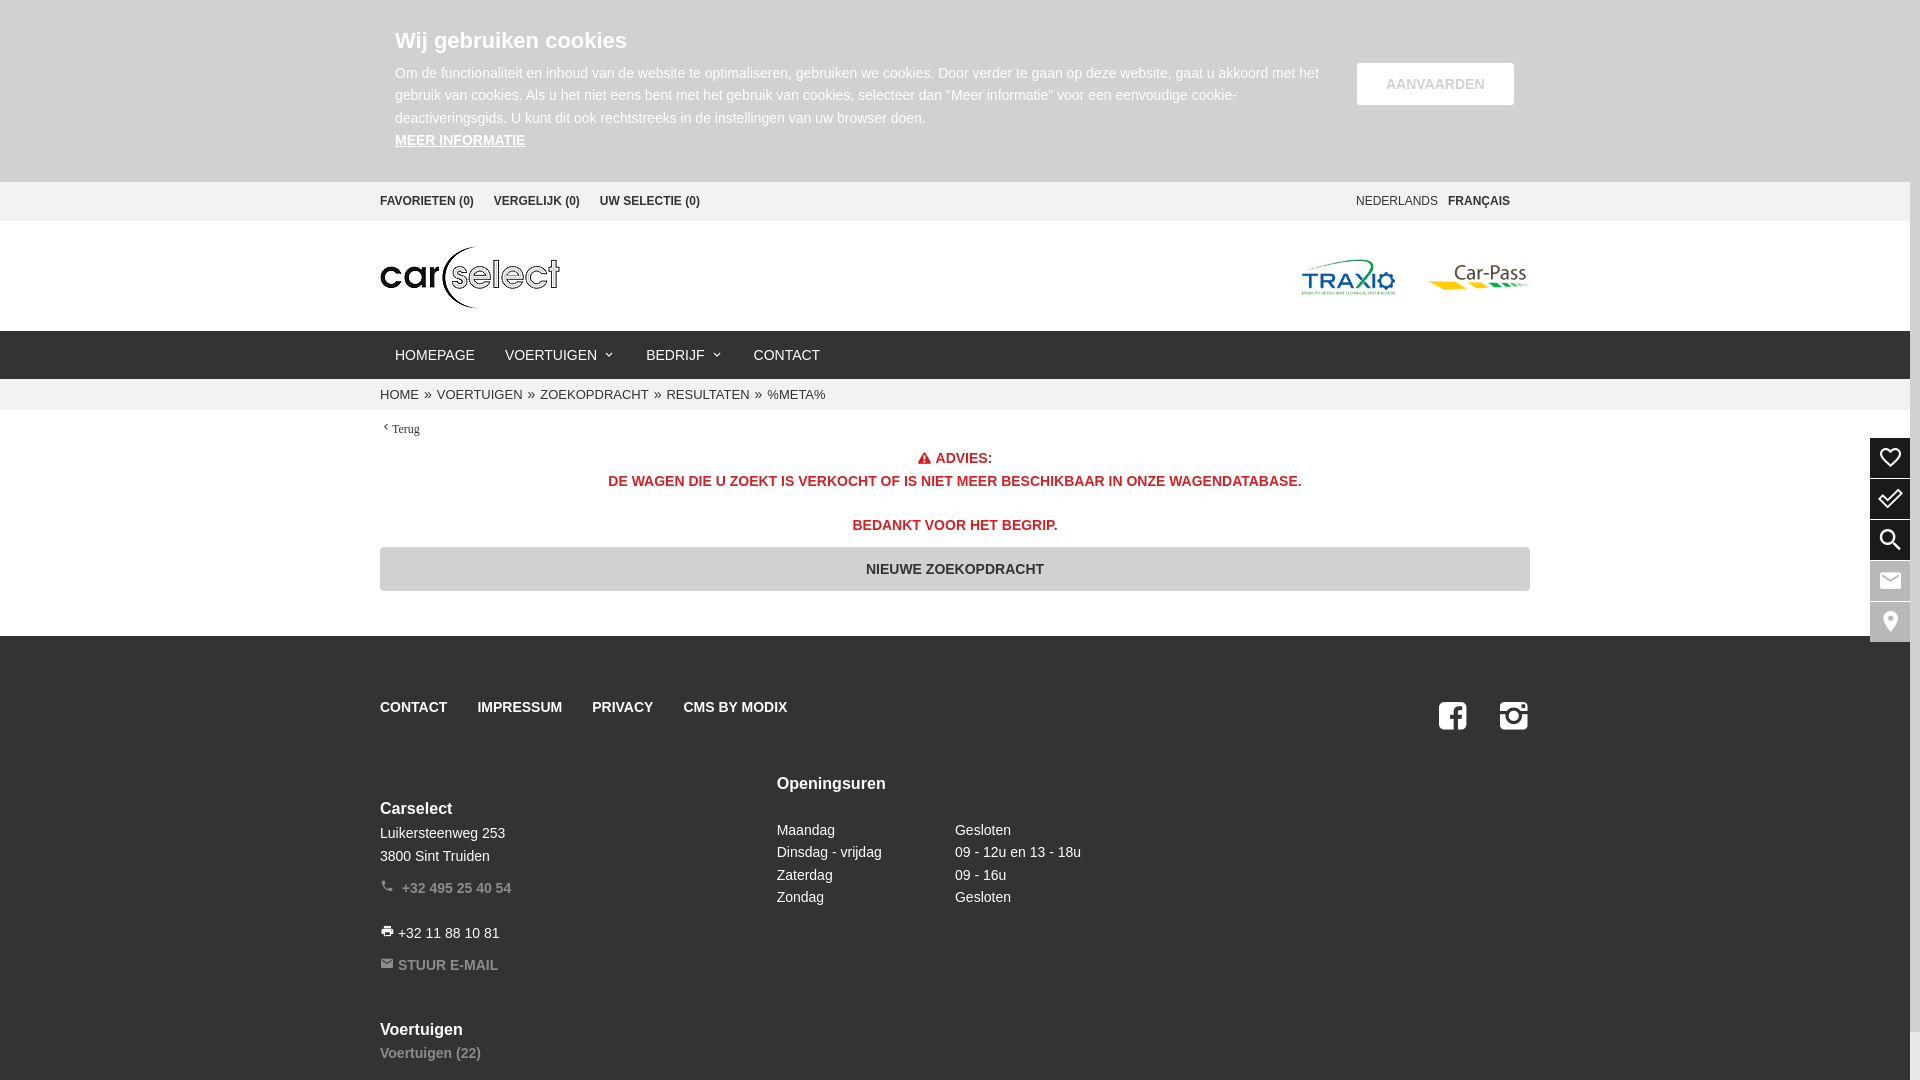 The height and width of the screenshot is (1080, 1920). I want to click on CMS BY MODIX, so click(735, 707).